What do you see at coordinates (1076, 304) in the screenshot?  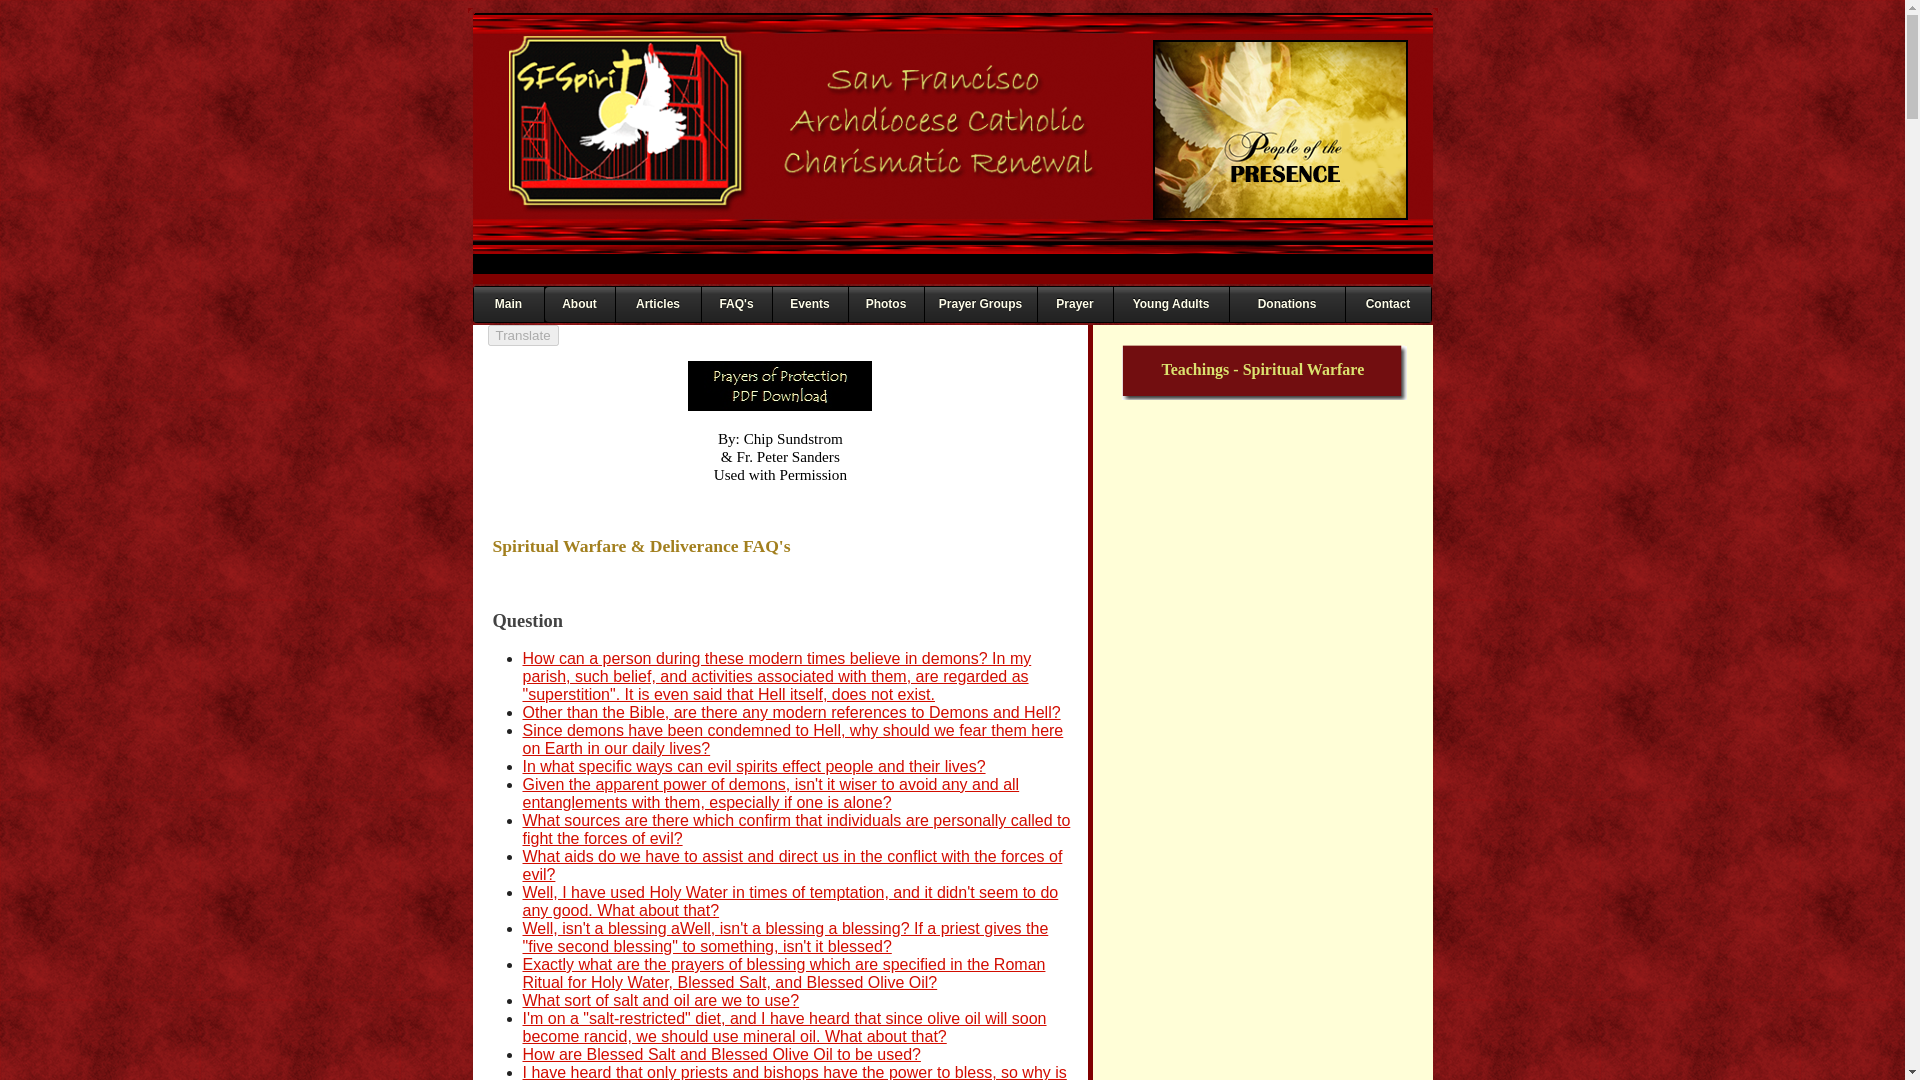 I see `Prayer` at bounding box center [1076, 304].